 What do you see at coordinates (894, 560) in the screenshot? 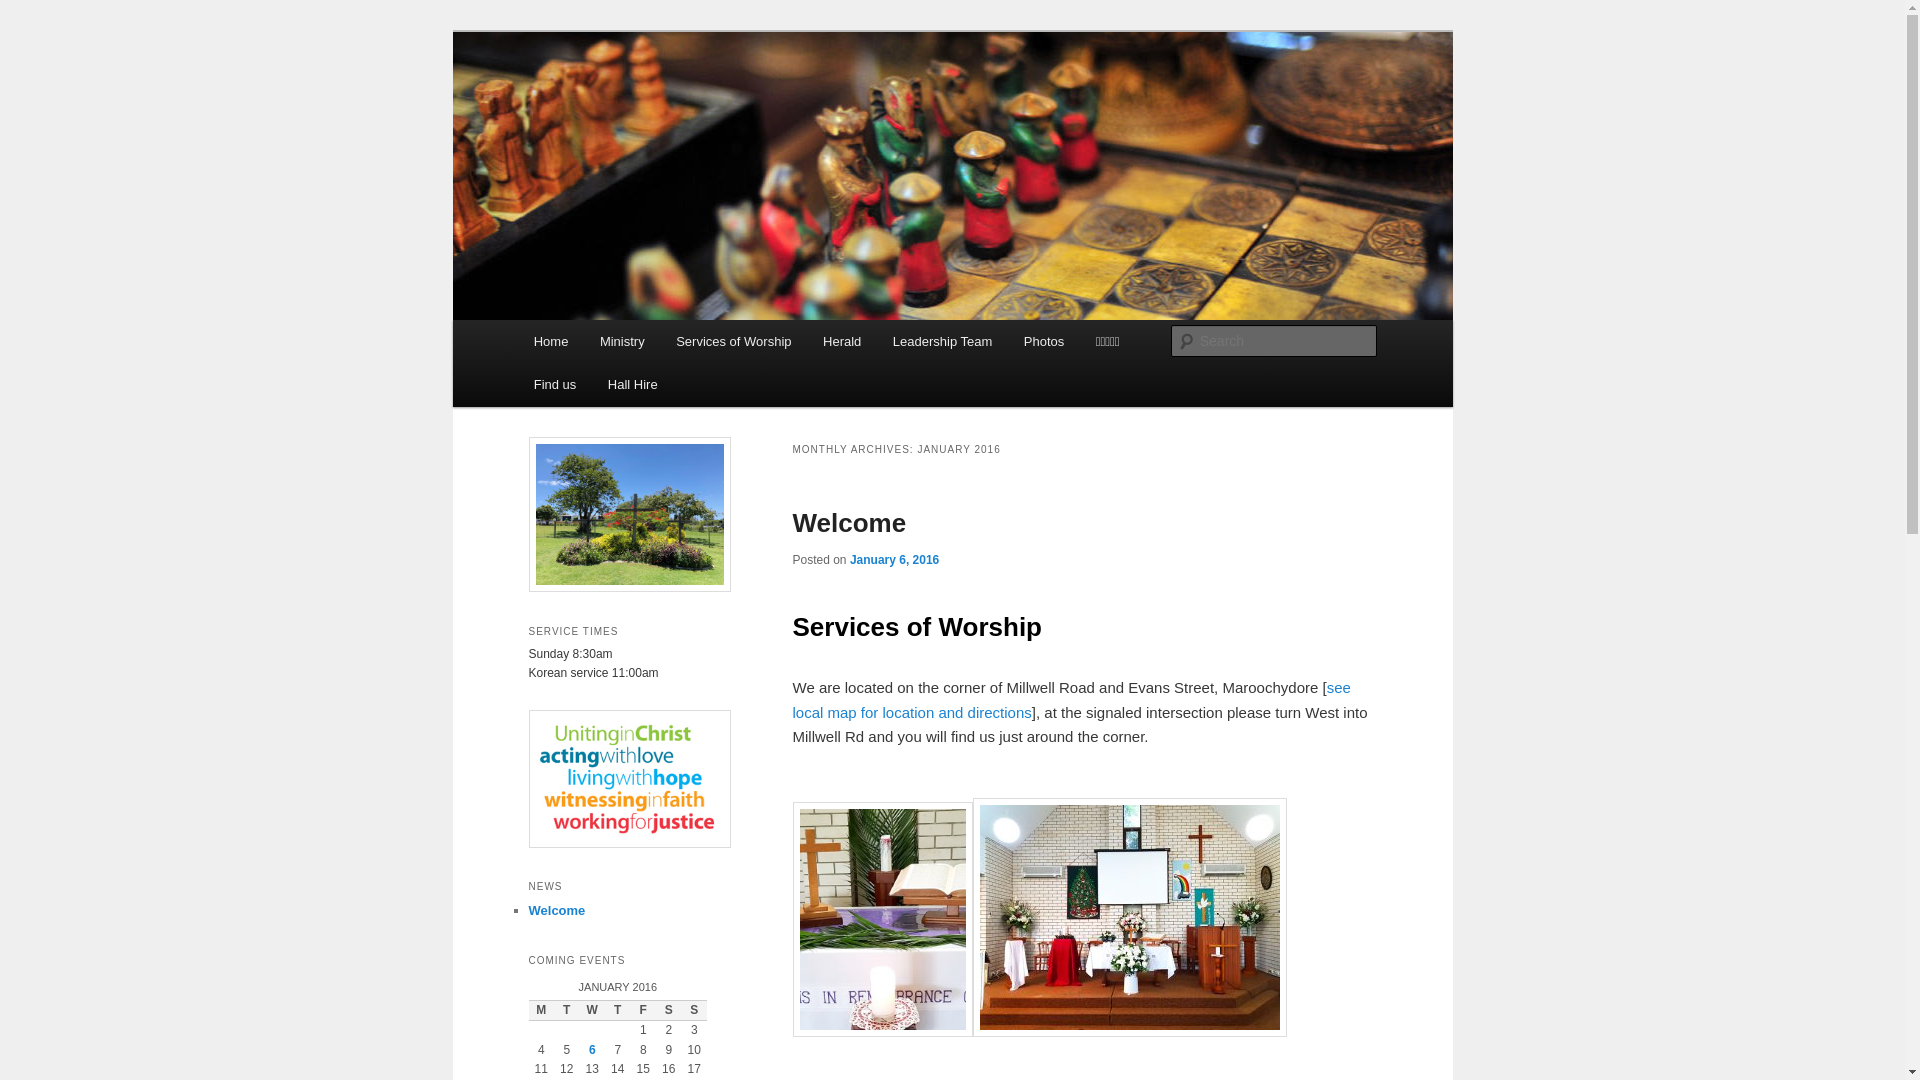
I see `January 6, 2016` at bounding box center [894, 560].